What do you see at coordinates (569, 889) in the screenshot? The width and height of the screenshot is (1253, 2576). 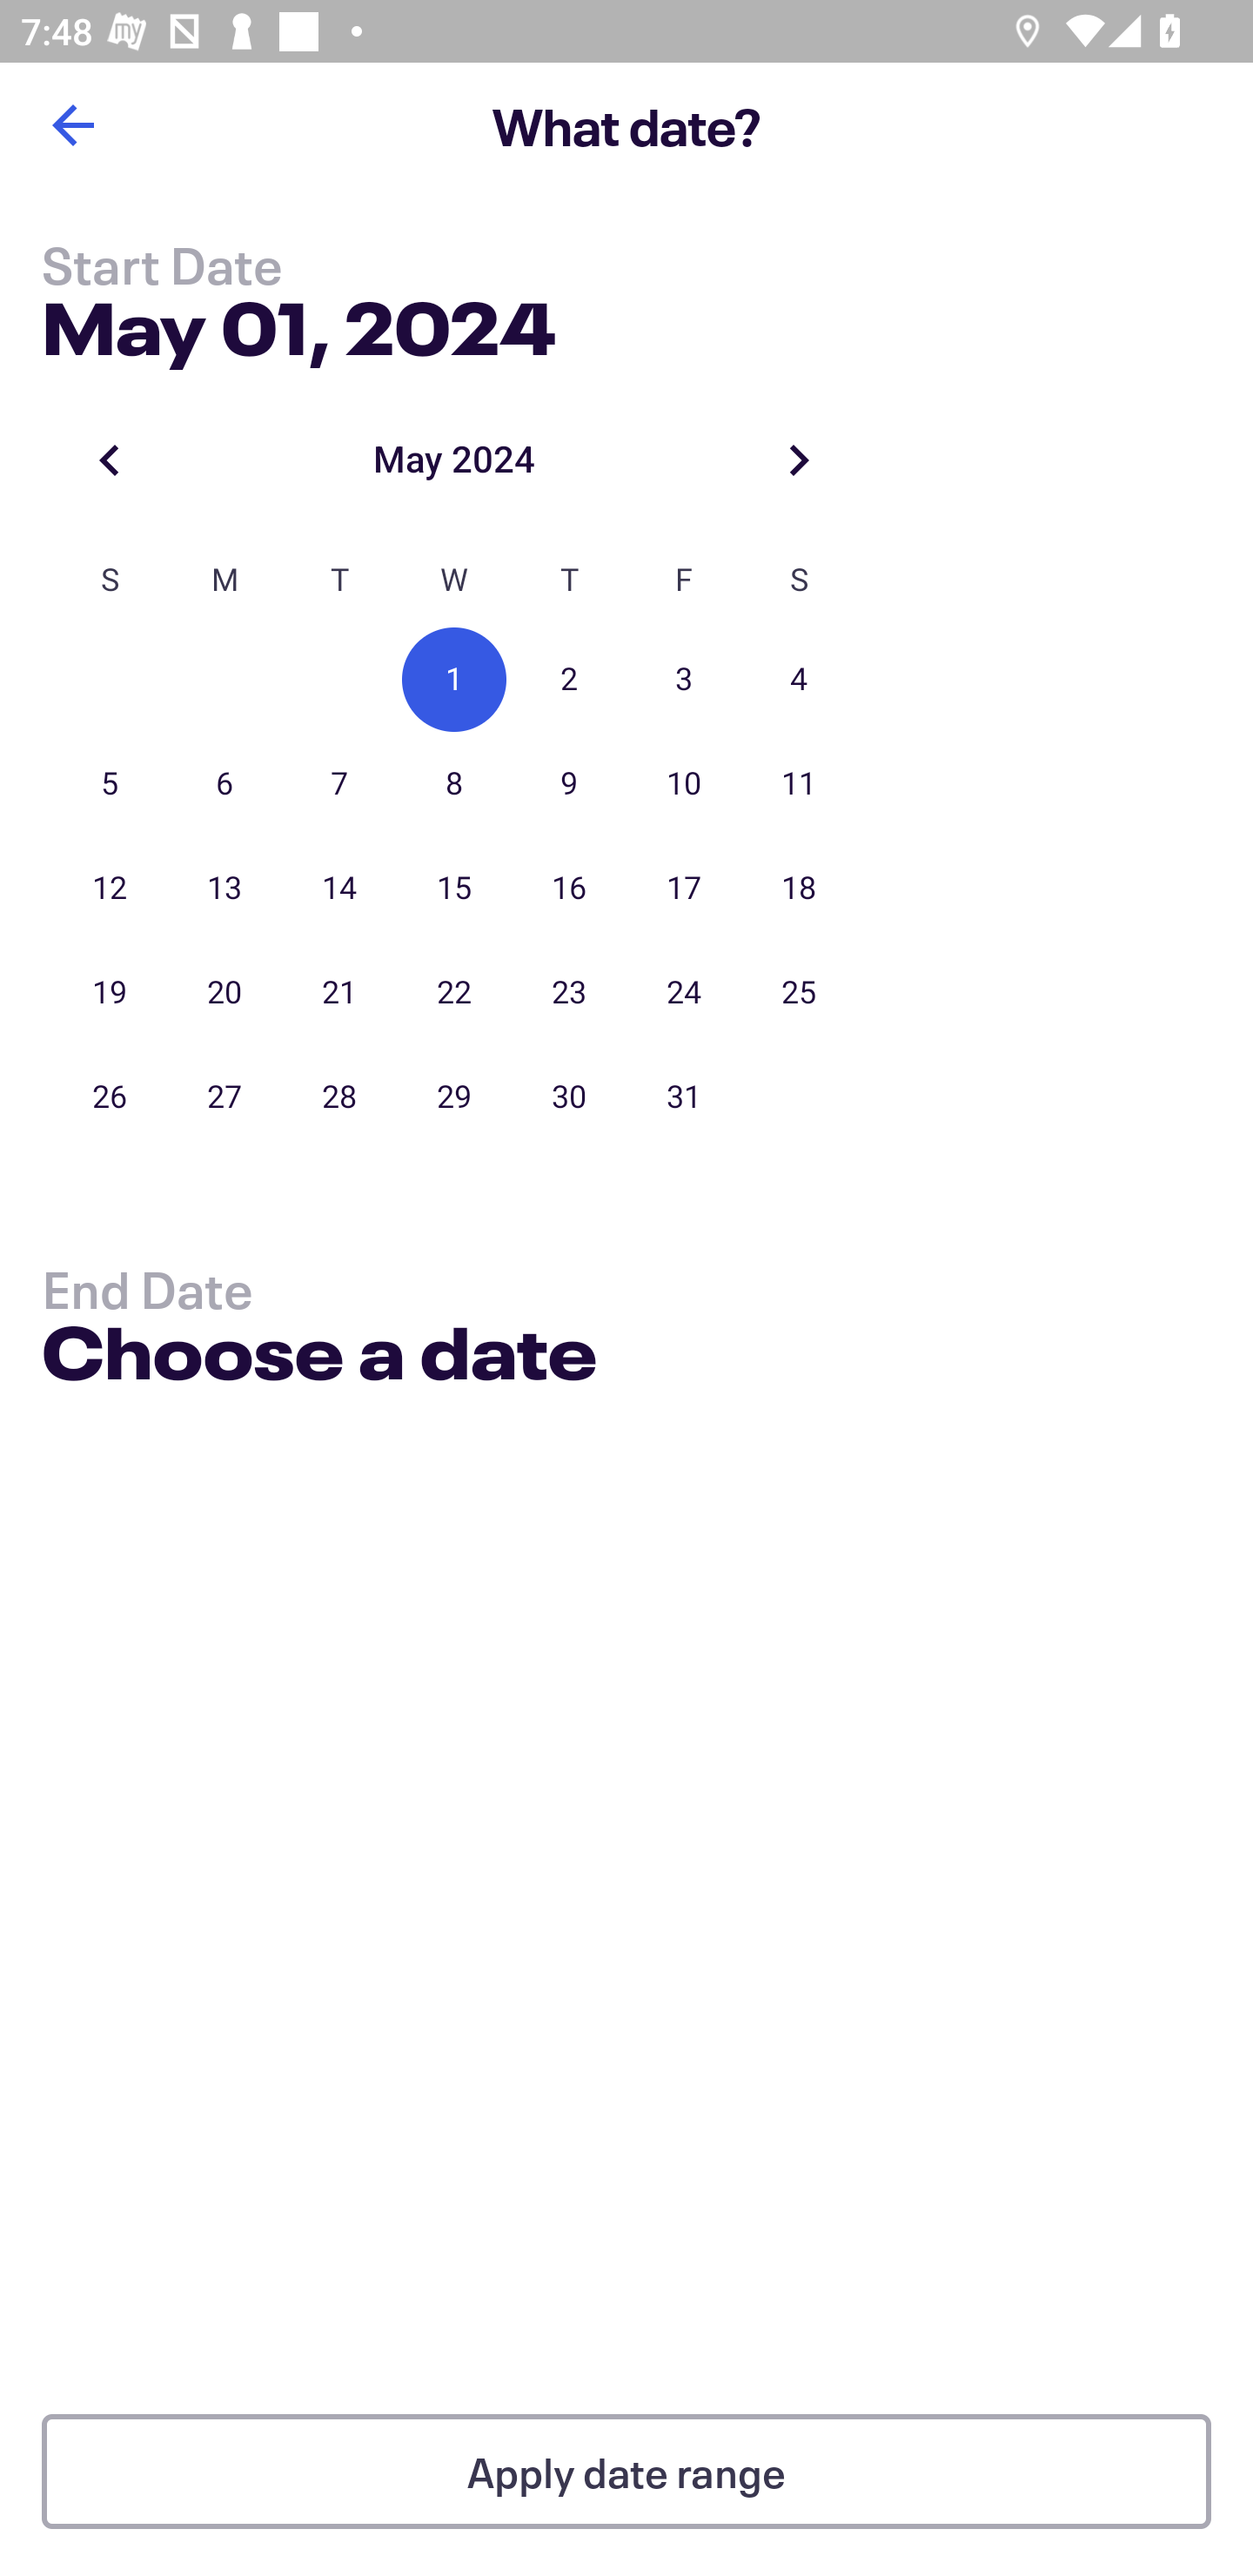 I see `16 16 May 2024` at bounding box center [569, 889].